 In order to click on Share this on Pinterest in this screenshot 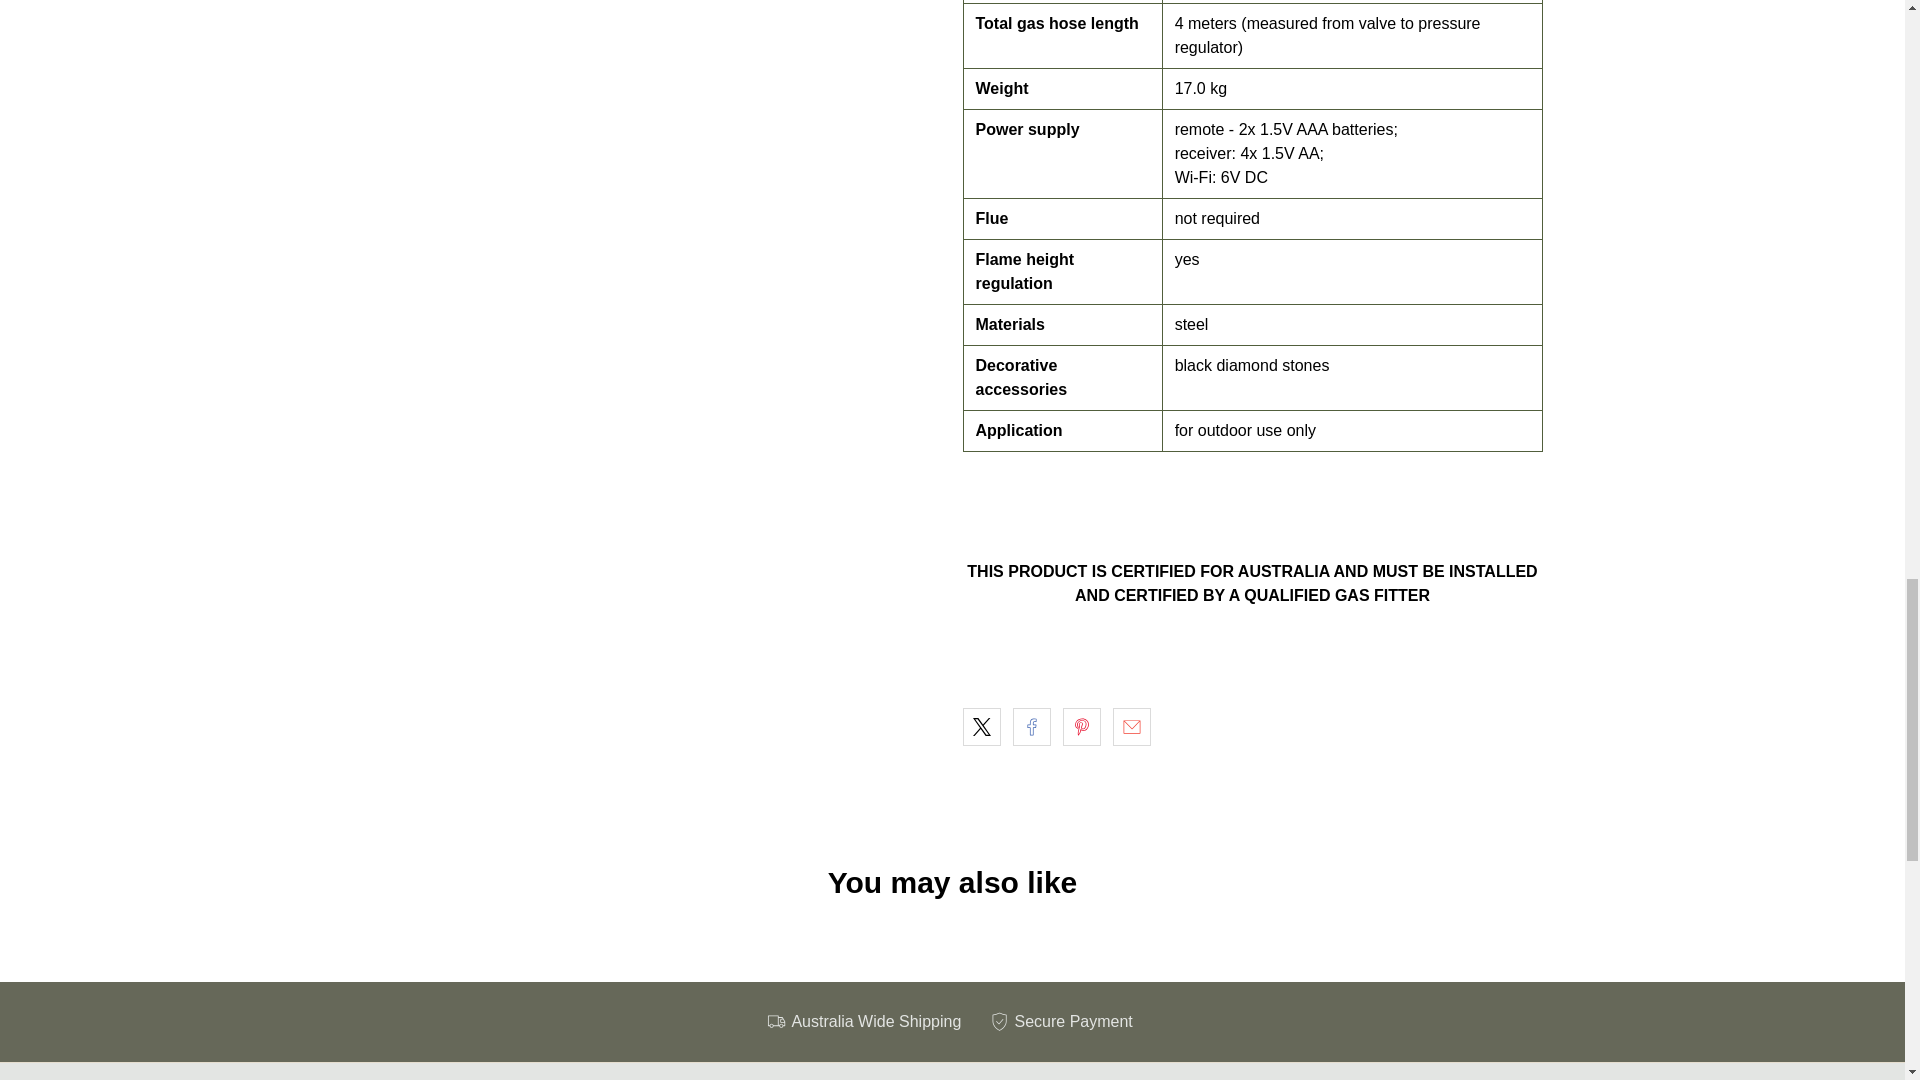, I will do `click(1080, 727)`.